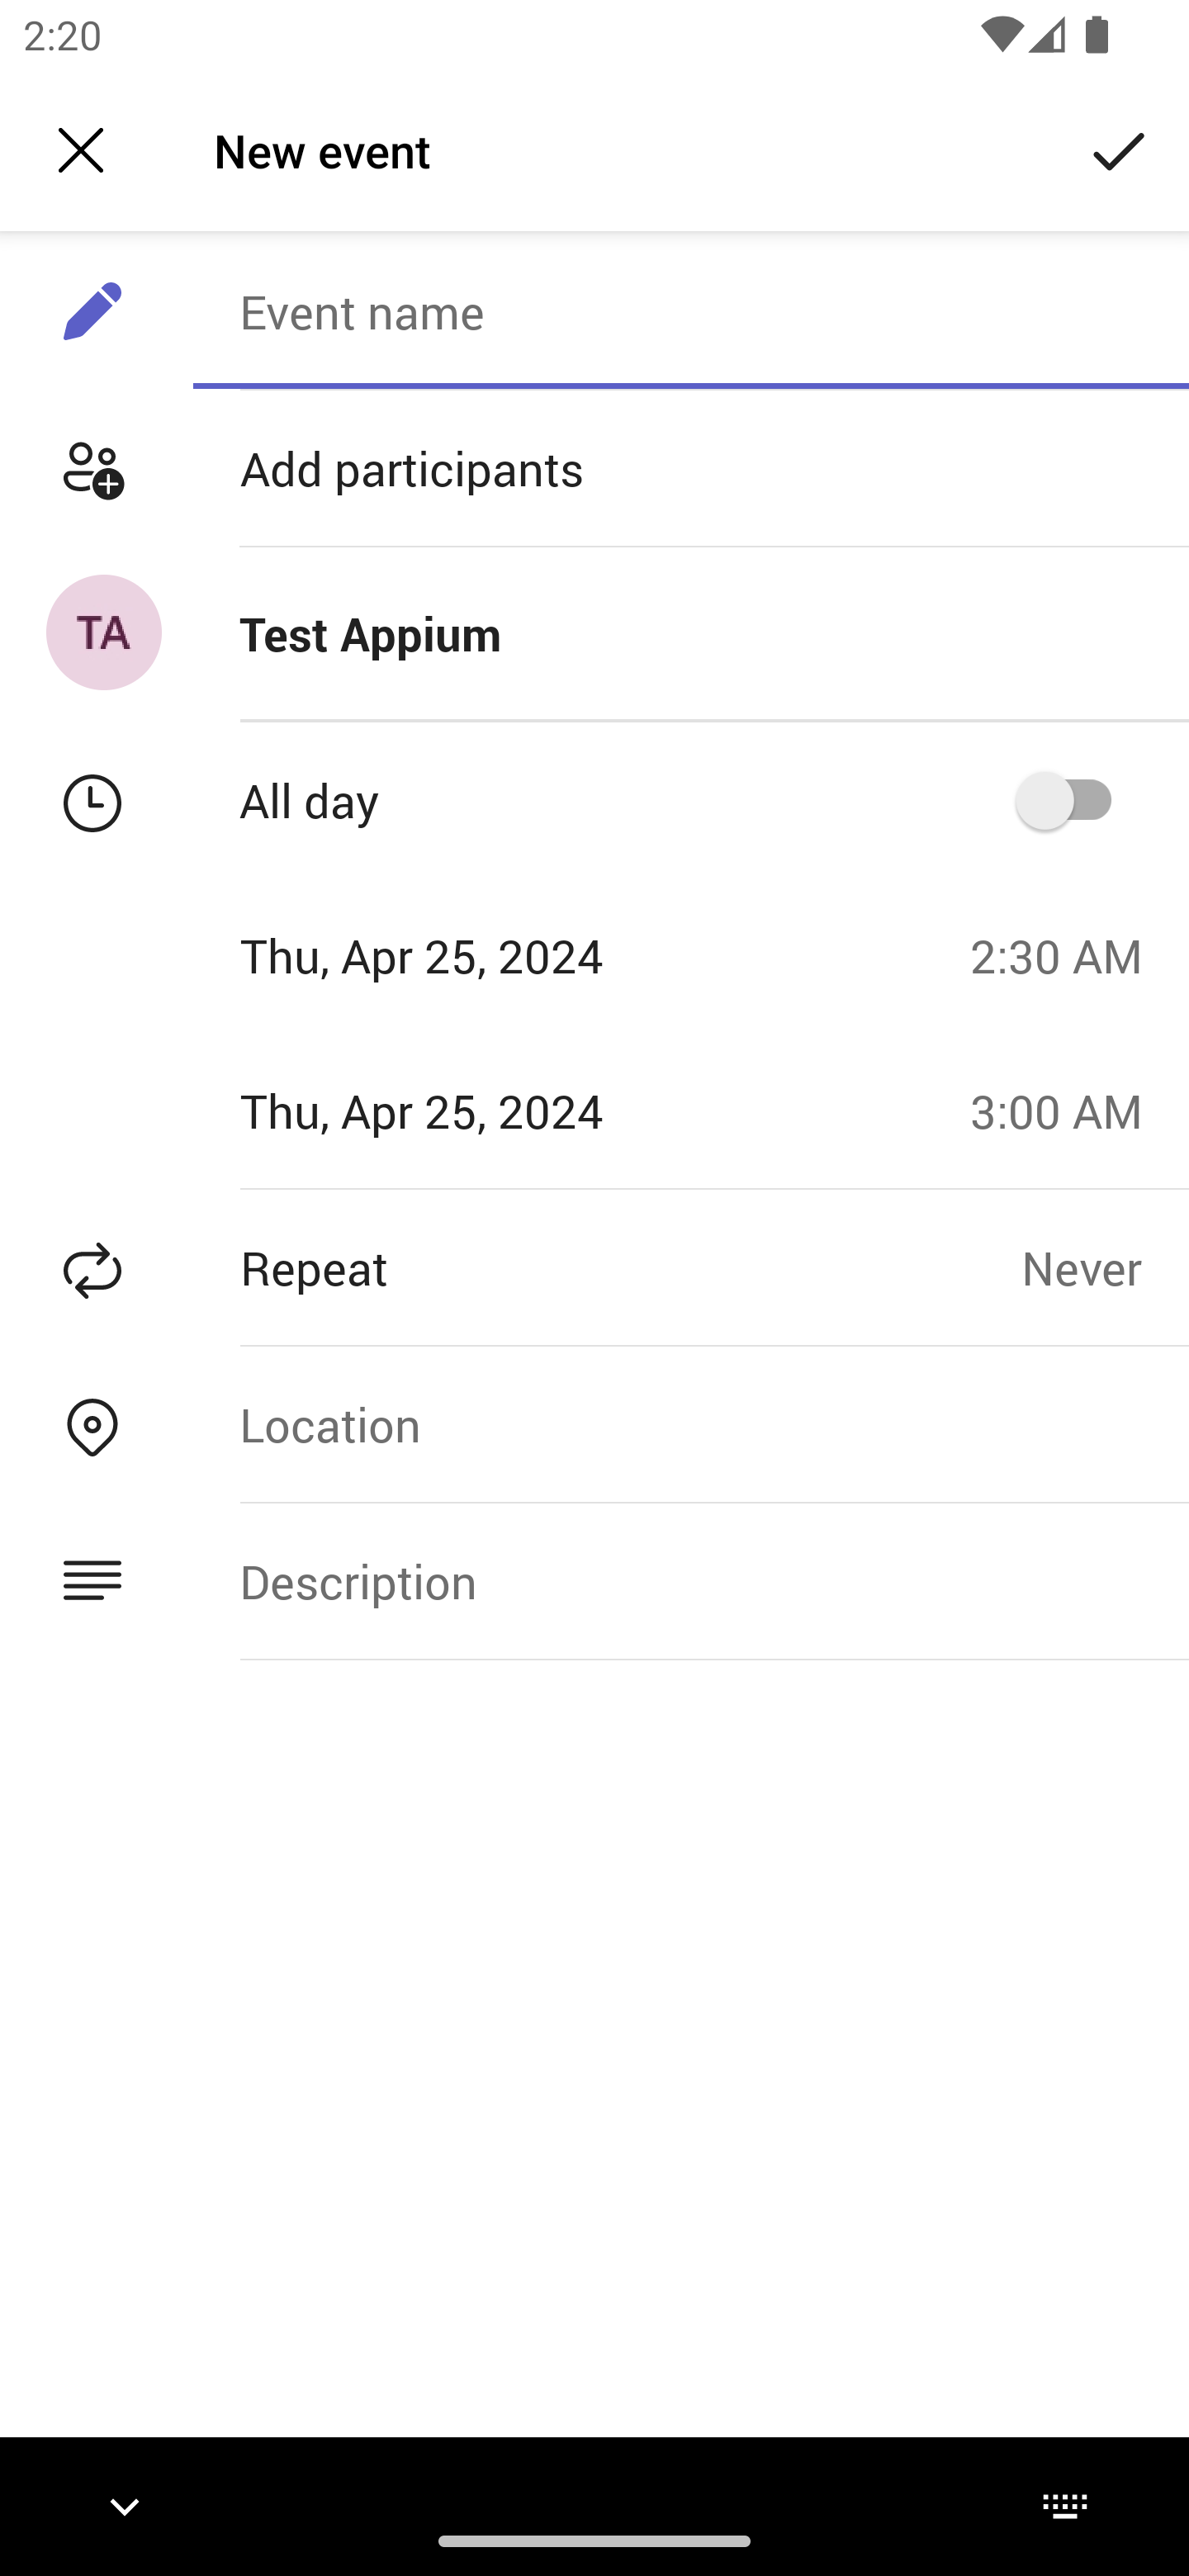  What do you see at coordinates (510, 1267) in the screenshot?
I see `Repeat` at bounding box center [510, 1267].